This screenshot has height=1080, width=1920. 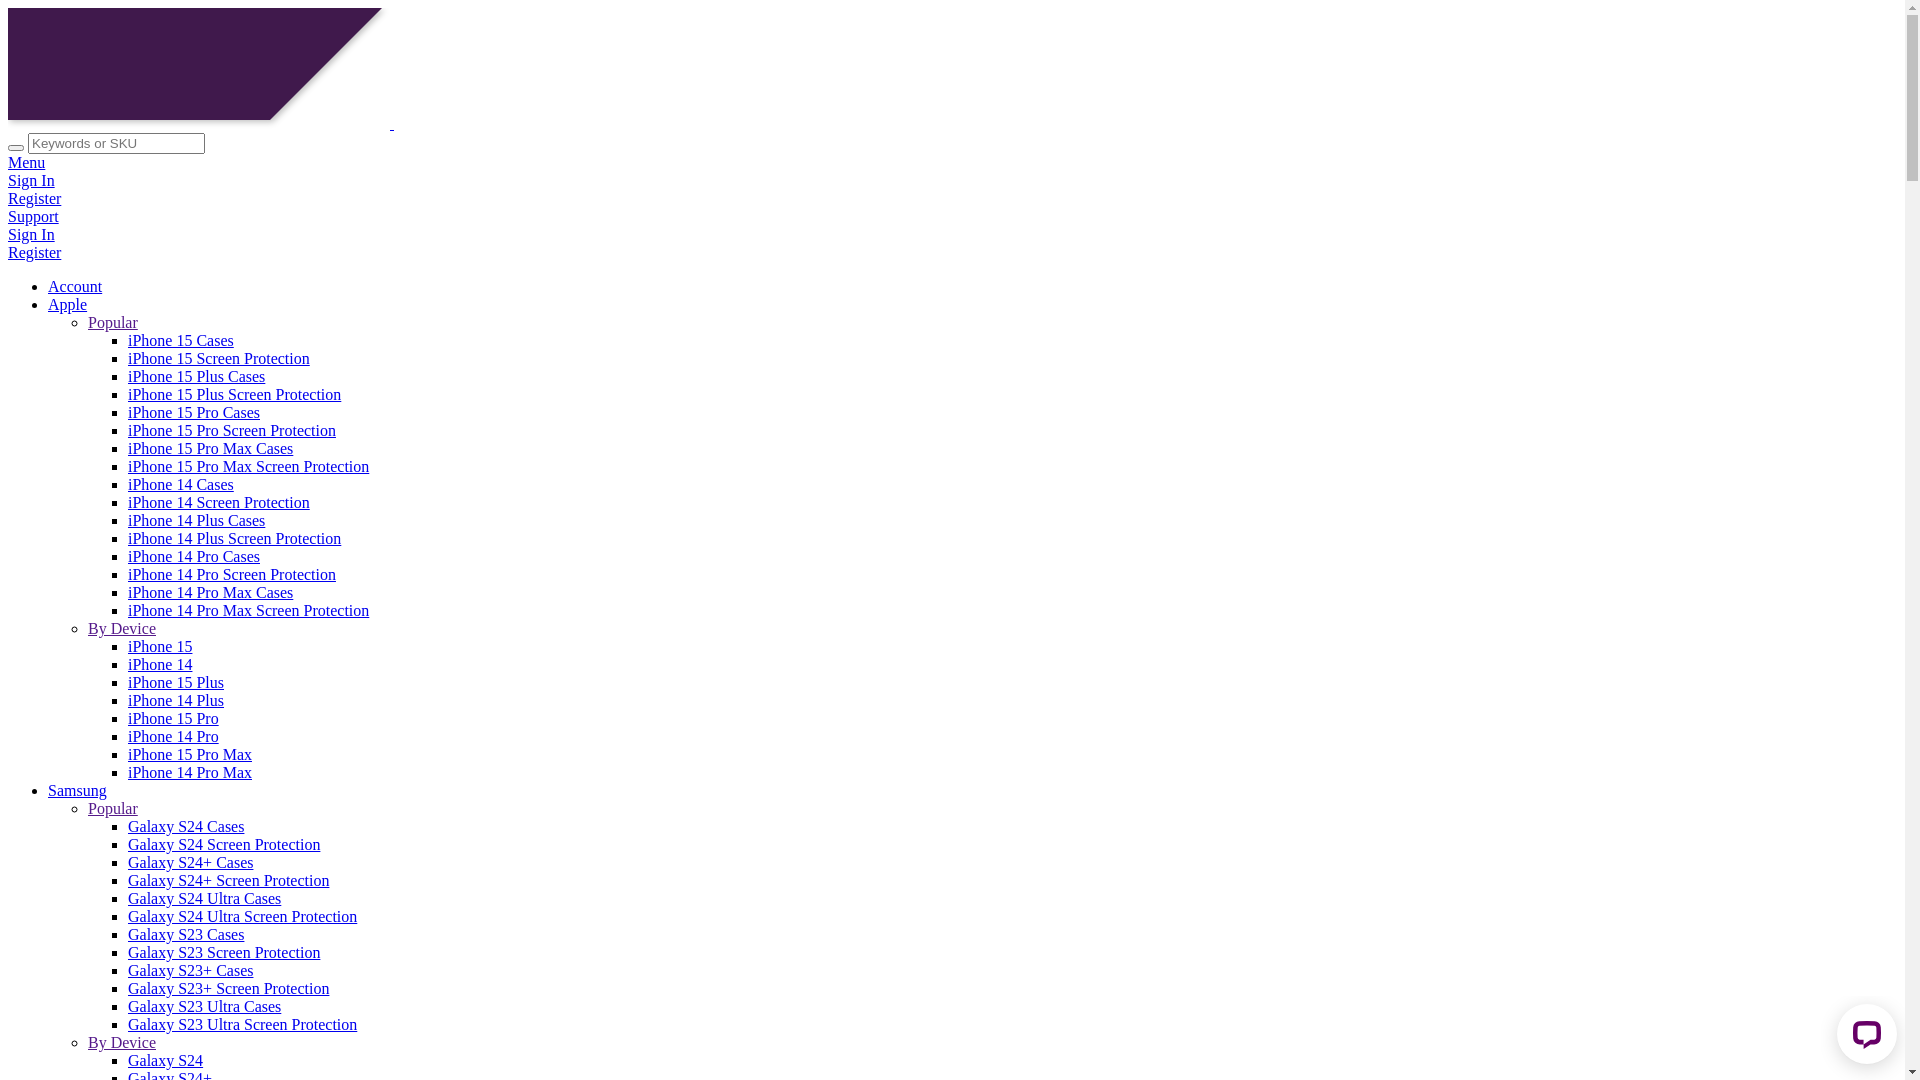 What do you see at coordinates (210, 448) in the screenshot?
I see `iPhone 15 Pro Max Cases` at bounding box center [210, 448].